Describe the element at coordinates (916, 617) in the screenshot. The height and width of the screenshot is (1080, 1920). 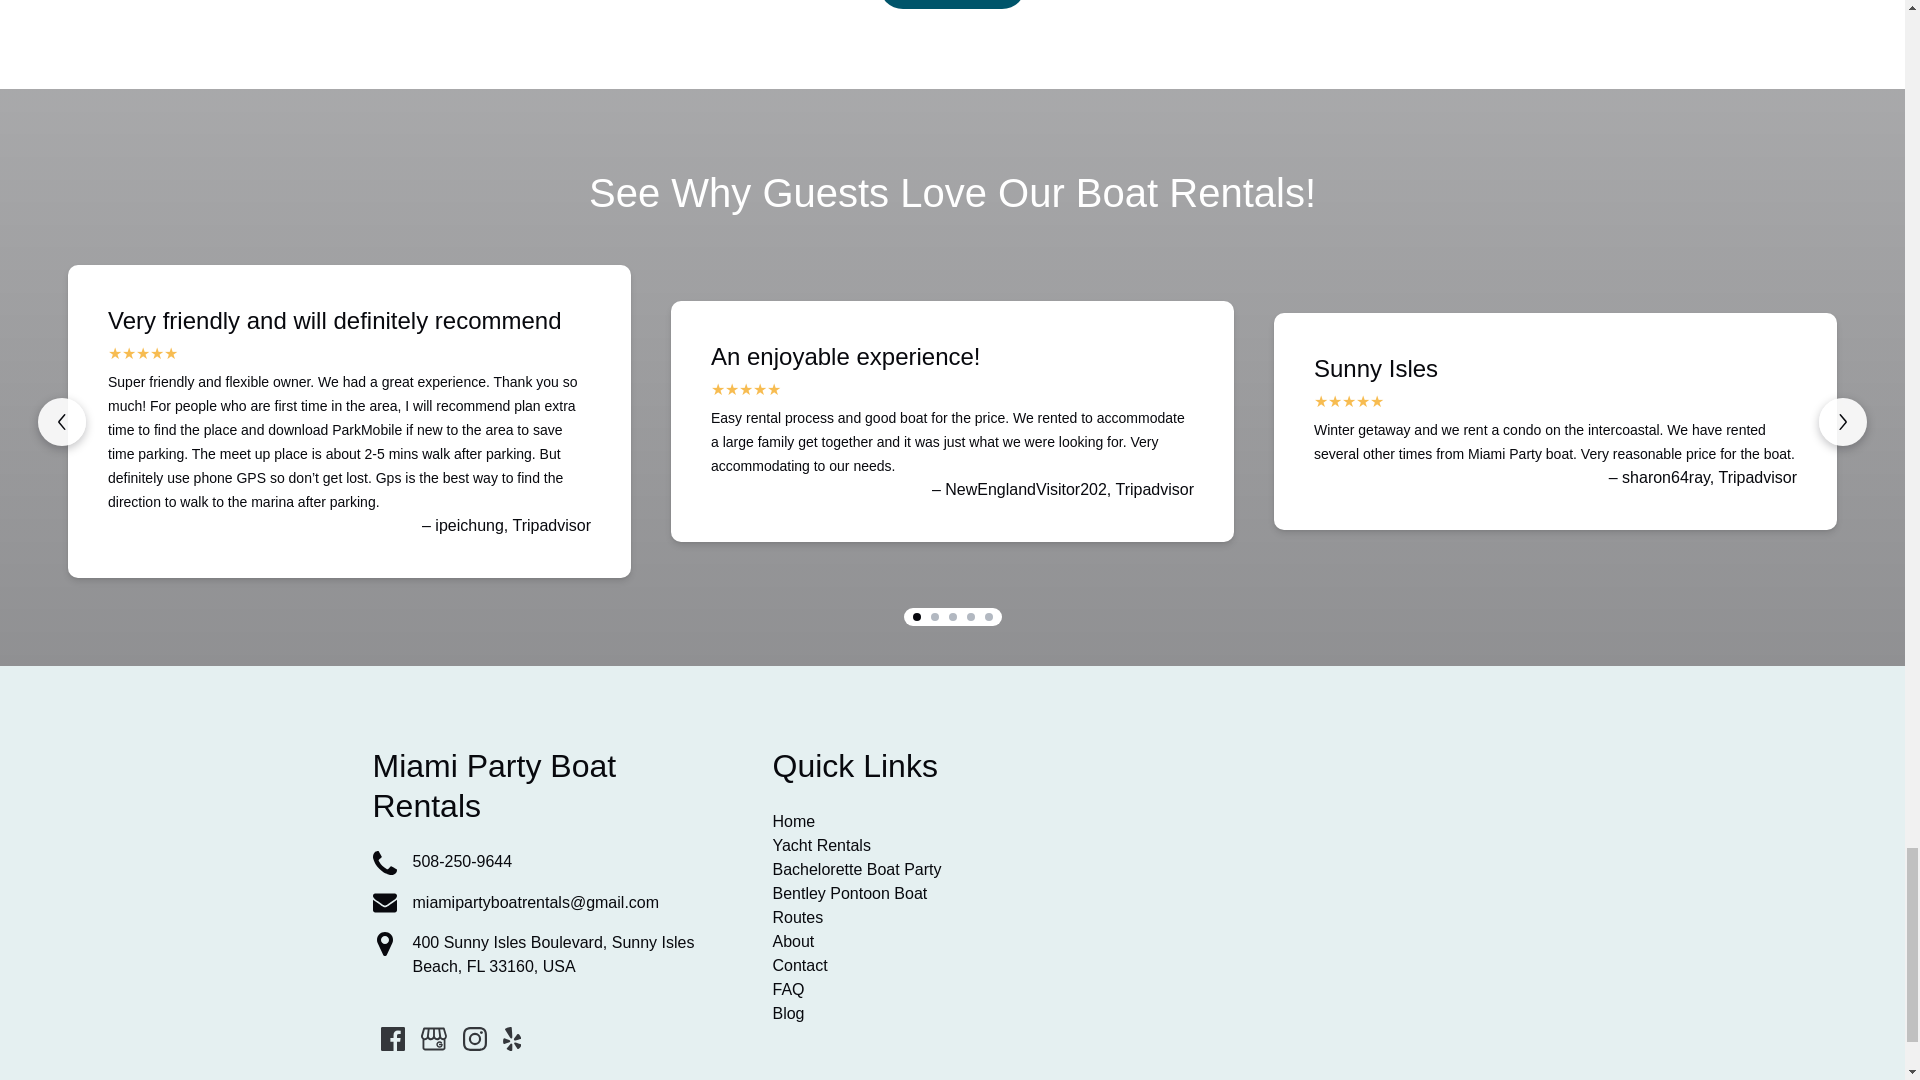
I see `1` at that location.